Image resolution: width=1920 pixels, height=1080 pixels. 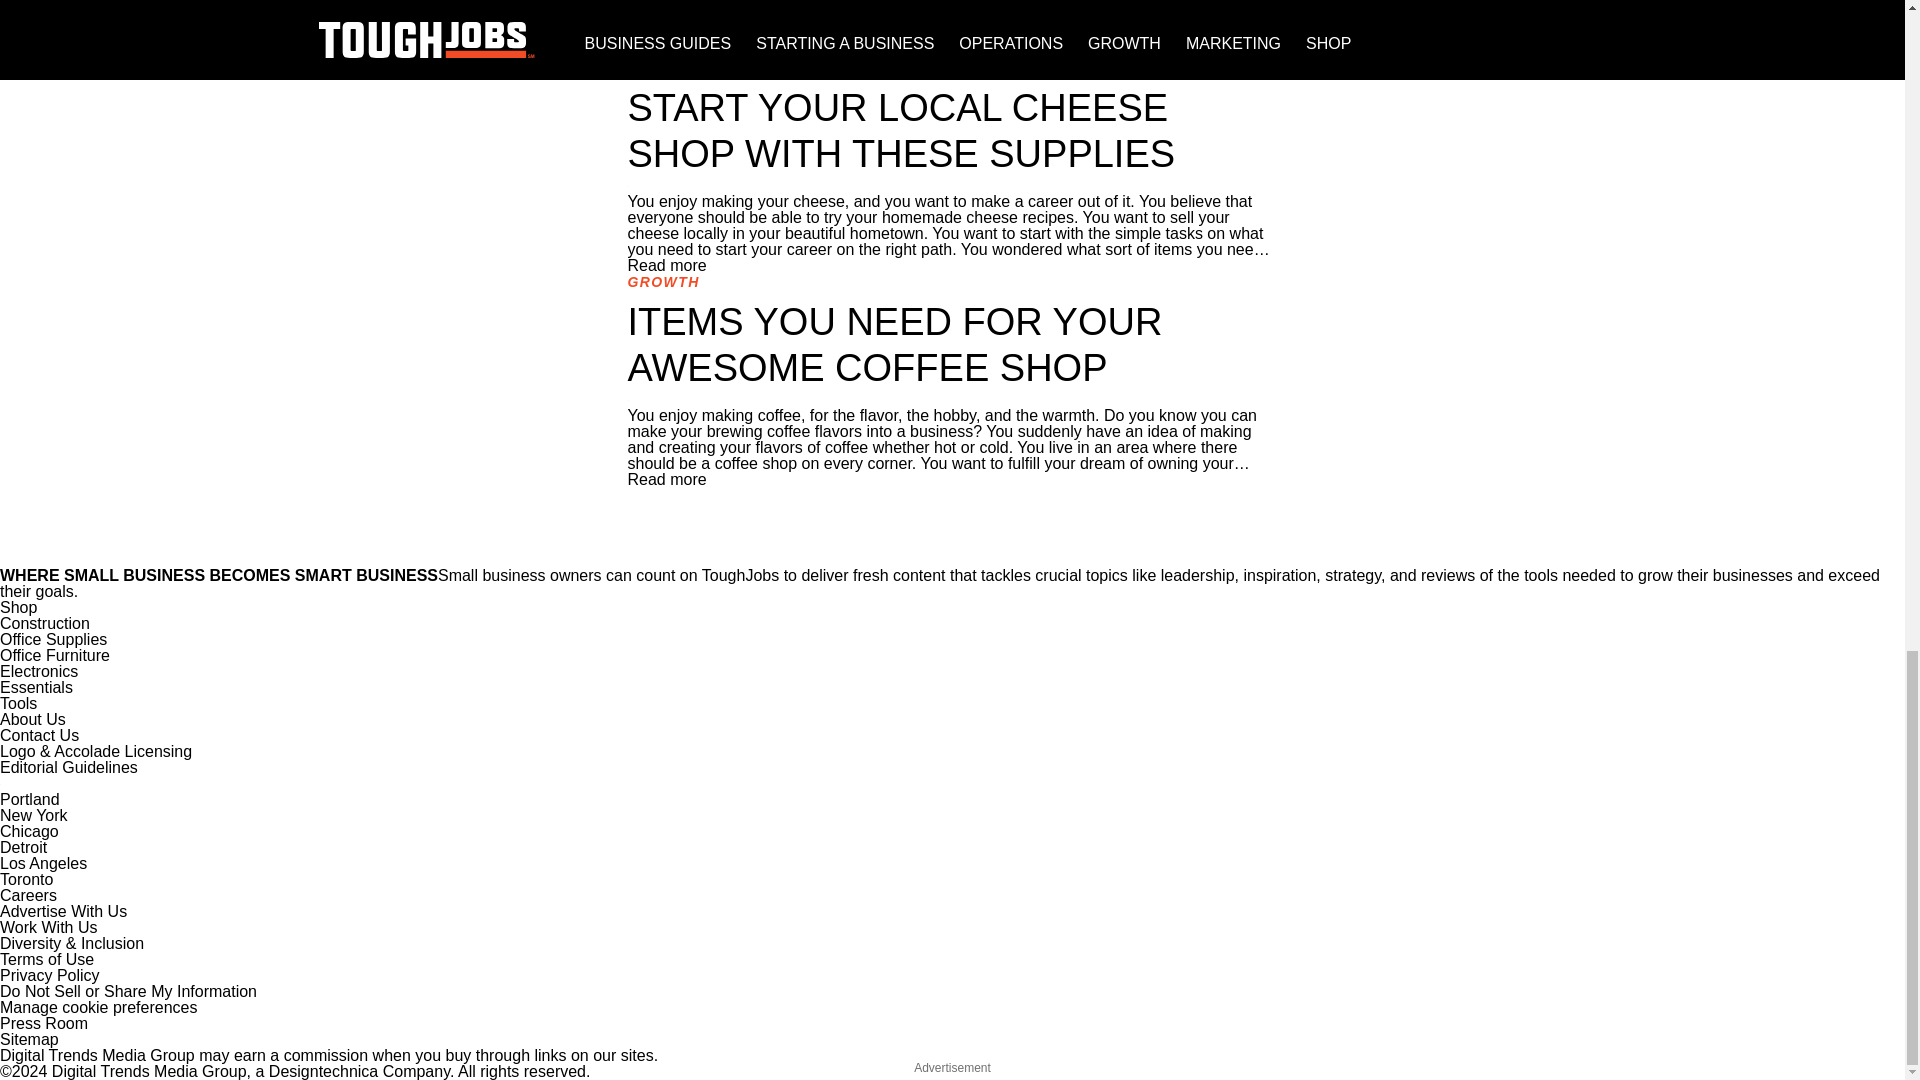 What do you see at coordinates (702, 68) in the screenshot?
I see `BUSINESS GUIDES` at bounding box center [702, 68].